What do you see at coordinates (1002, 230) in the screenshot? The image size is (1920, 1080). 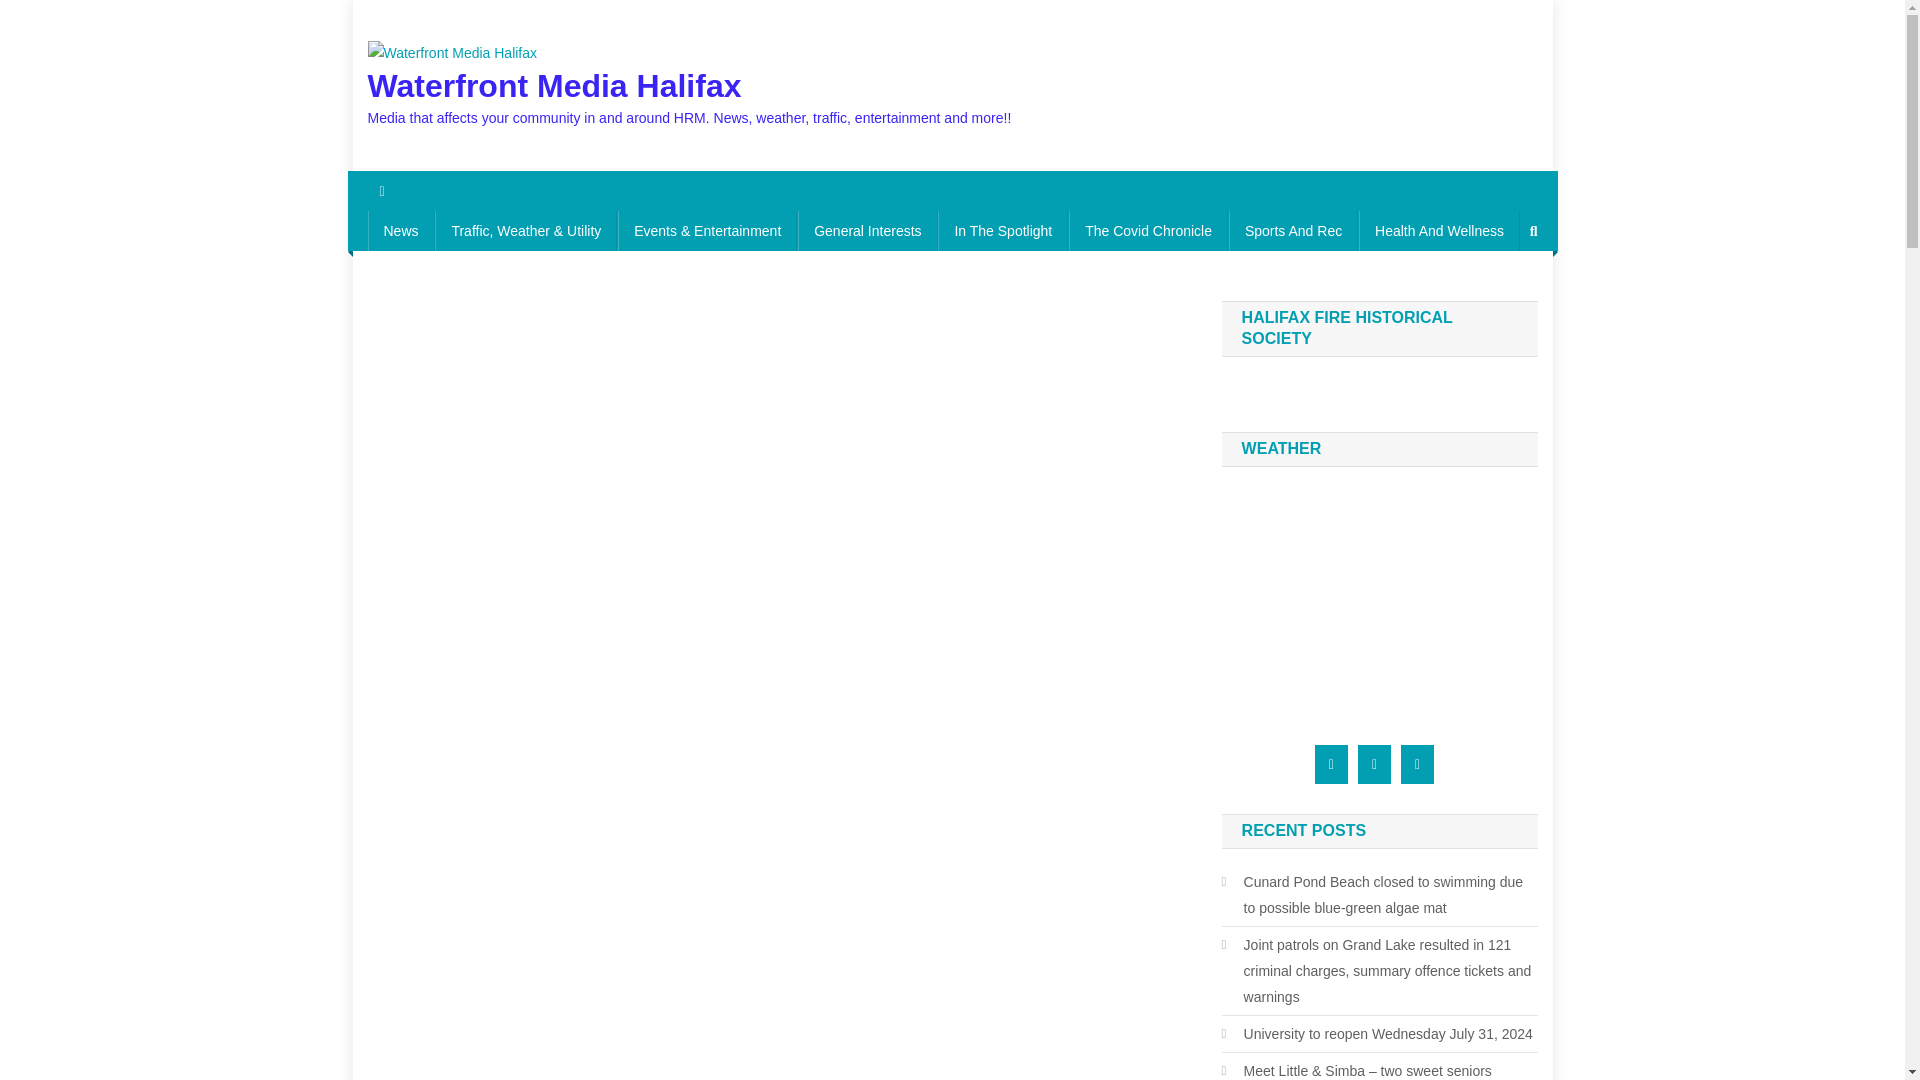 I see `In The Spotlight` at bounding box center [1002, 230].